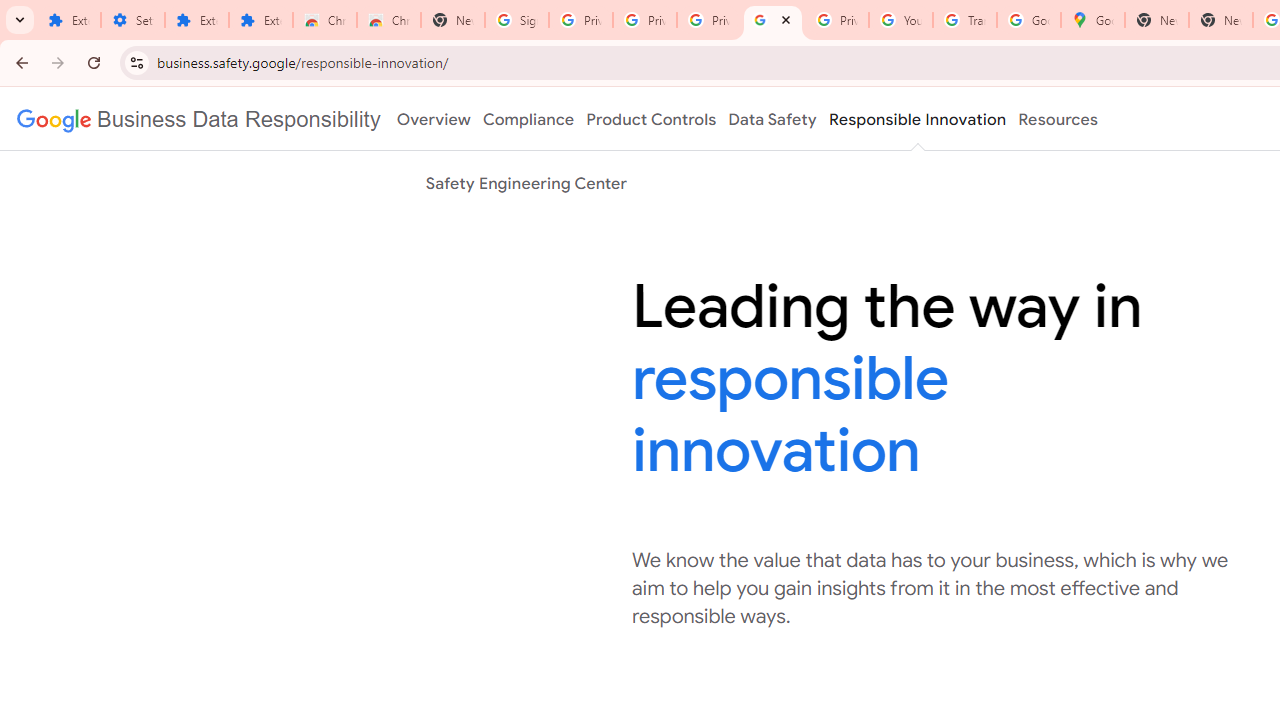 The width and height of the screenshot is (1280, 720). What do you see at coordinates (528, 119) in the screenshot?
I see `Compliance` at bounding box center [528, 119].